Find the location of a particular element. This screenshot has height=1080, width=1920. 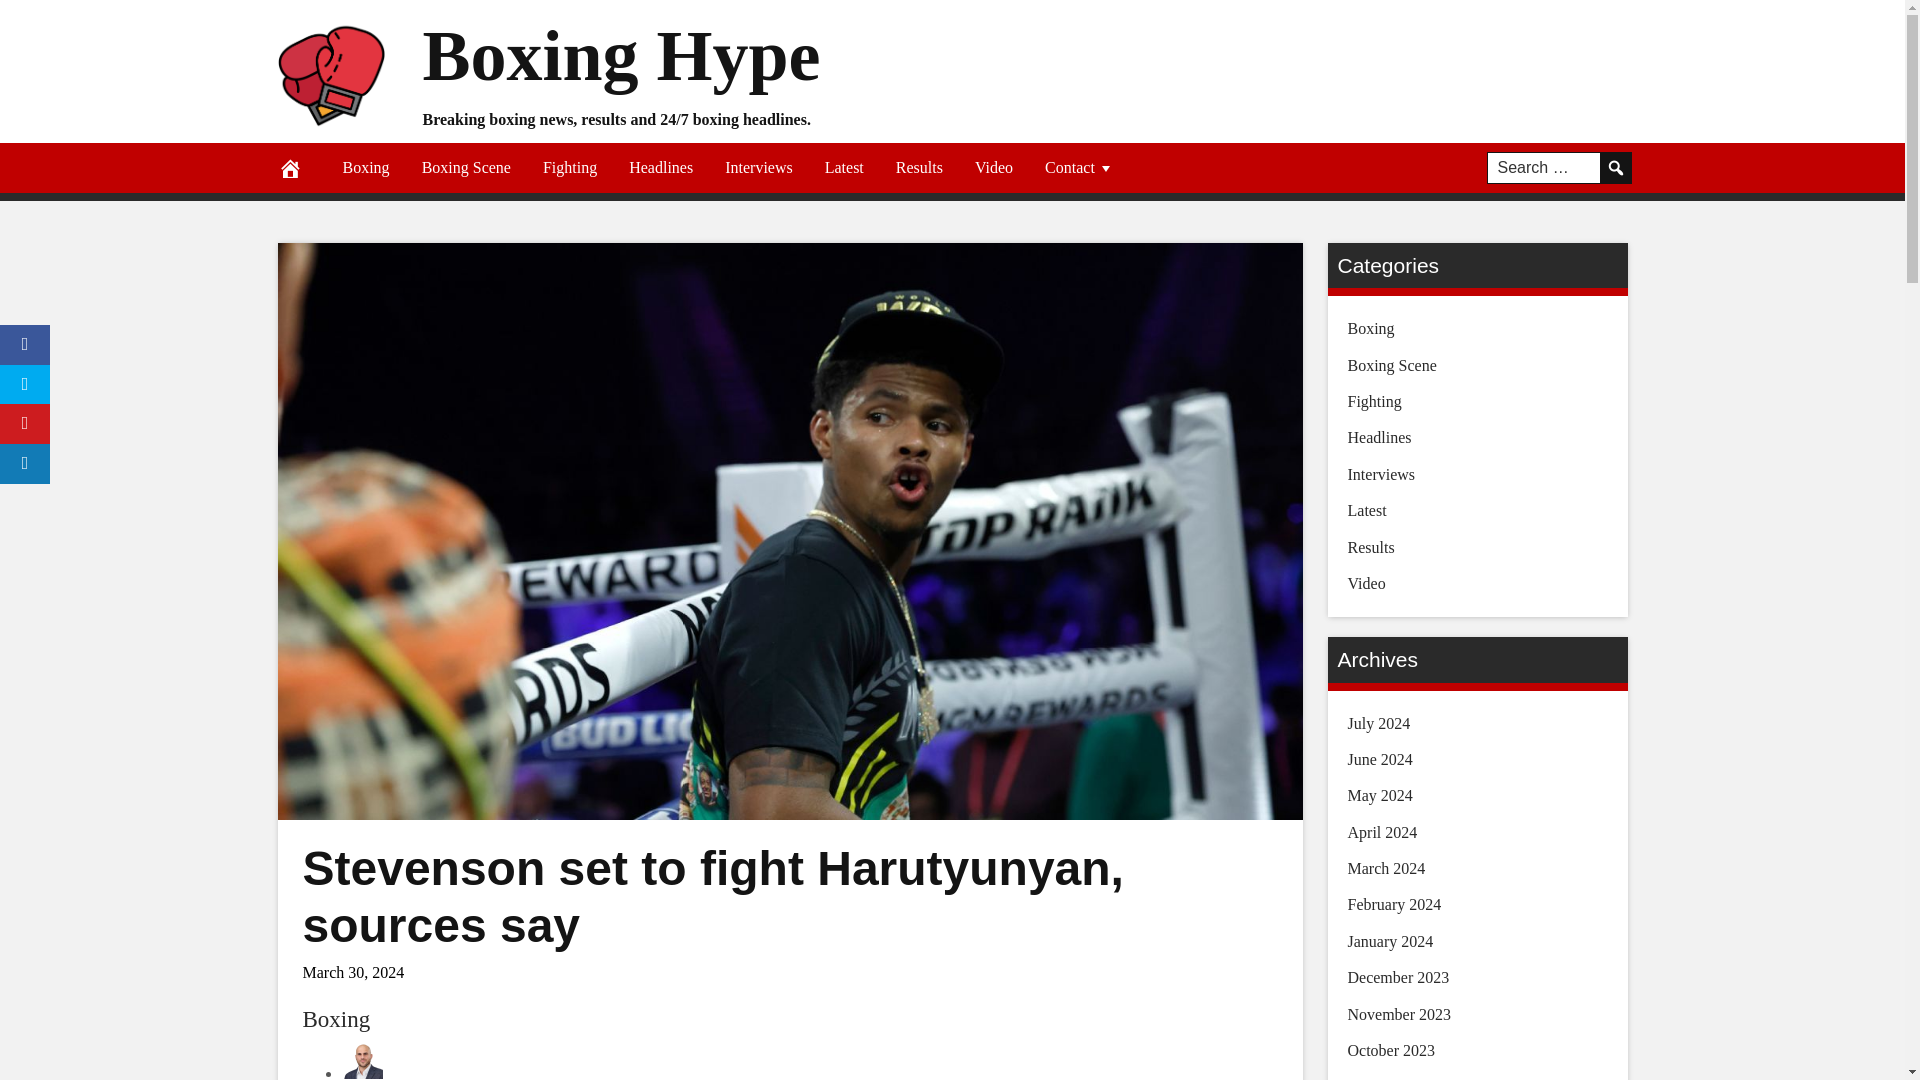

Latest is located at coordinates (844, 168).